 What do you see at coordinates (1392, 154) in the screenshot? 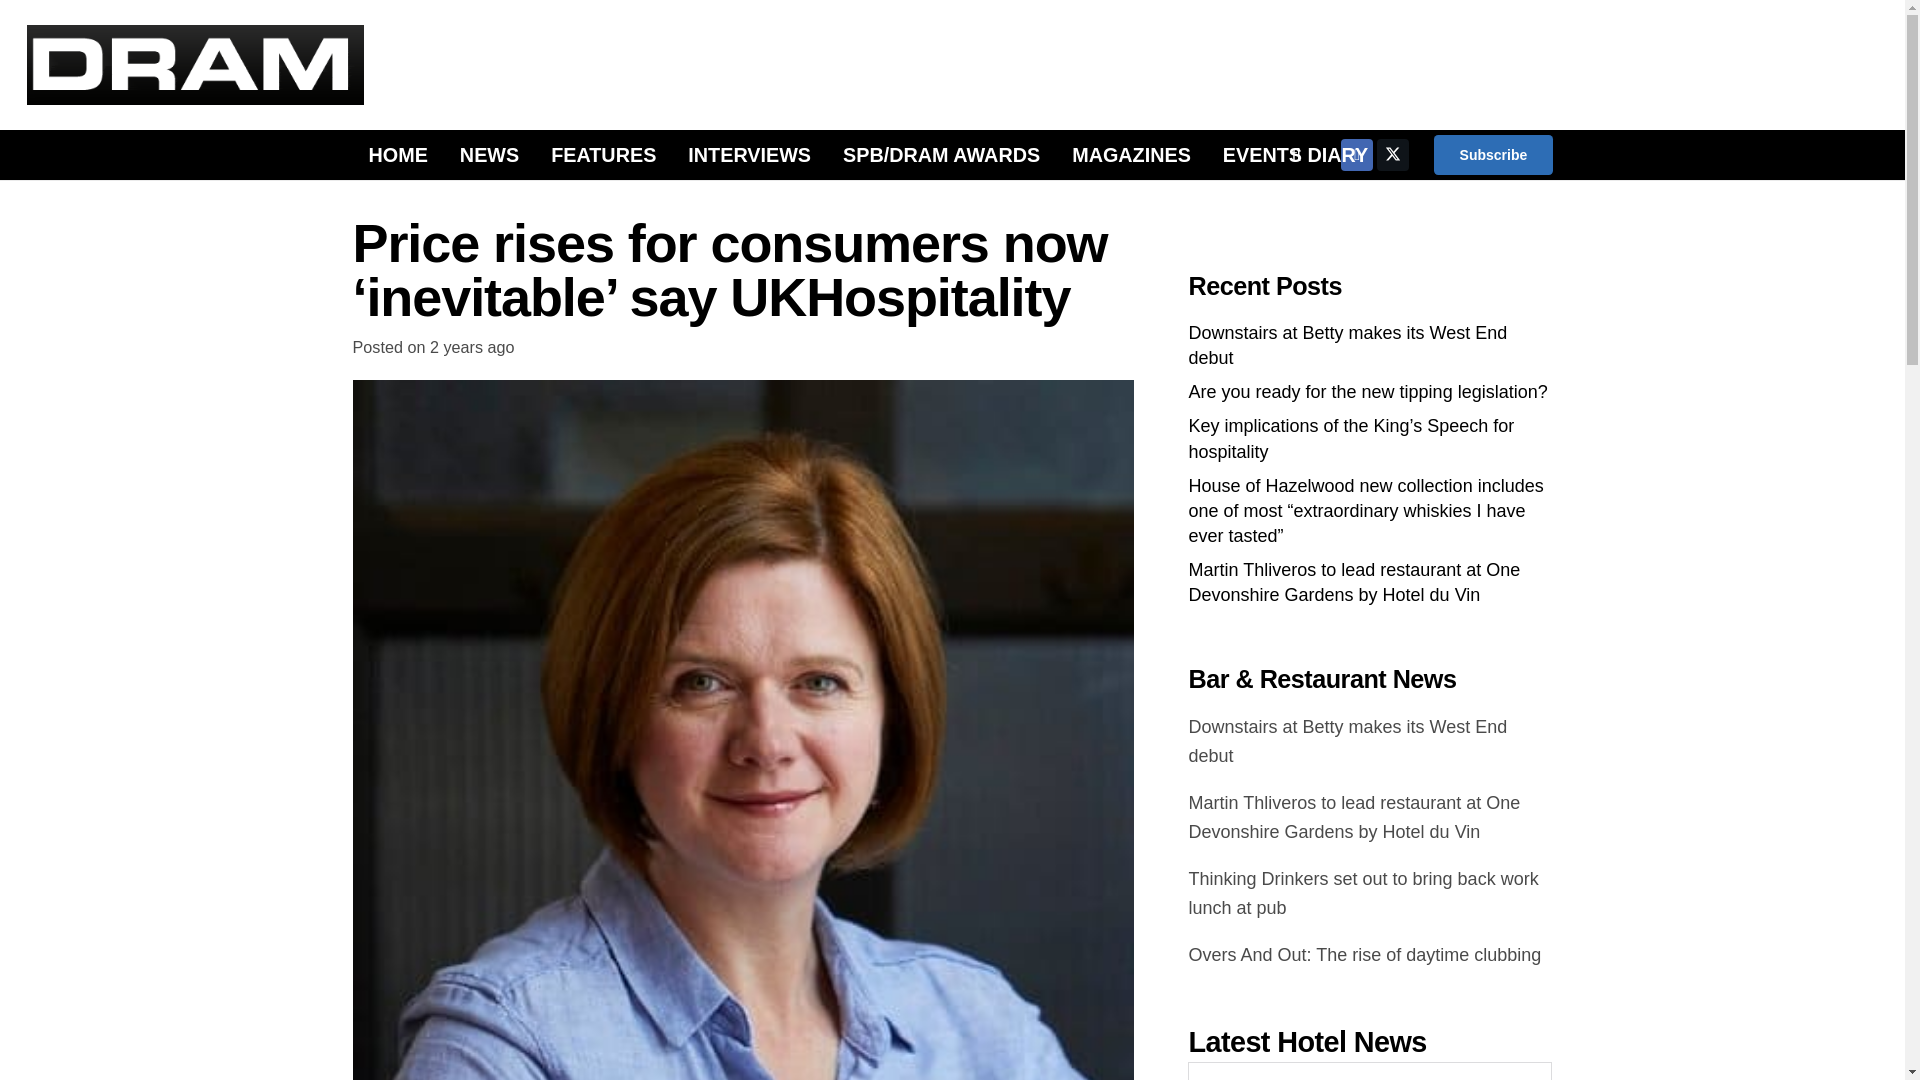
I see `Twitter` at bounding box center [1392, 154].